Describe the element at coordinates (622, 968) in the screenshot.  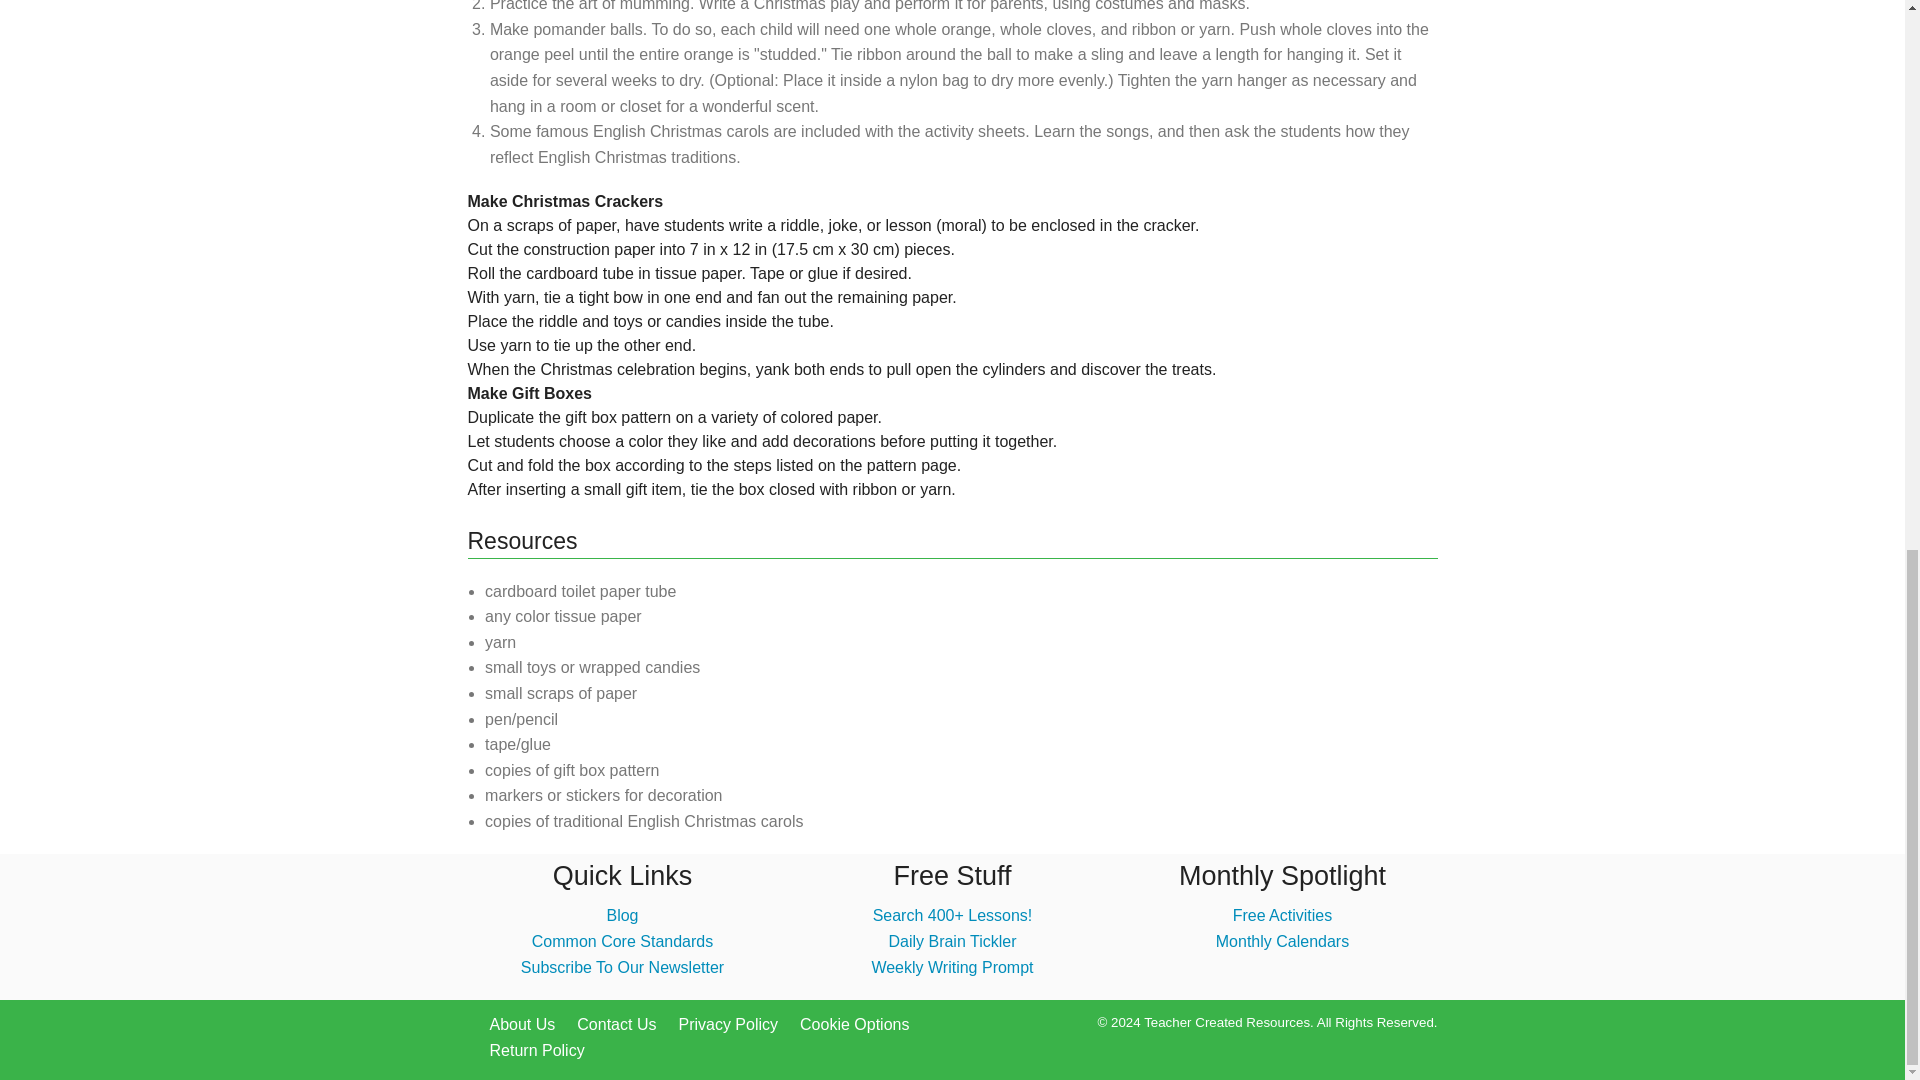
I see `Subscribe To Our Newsletter` at that location.